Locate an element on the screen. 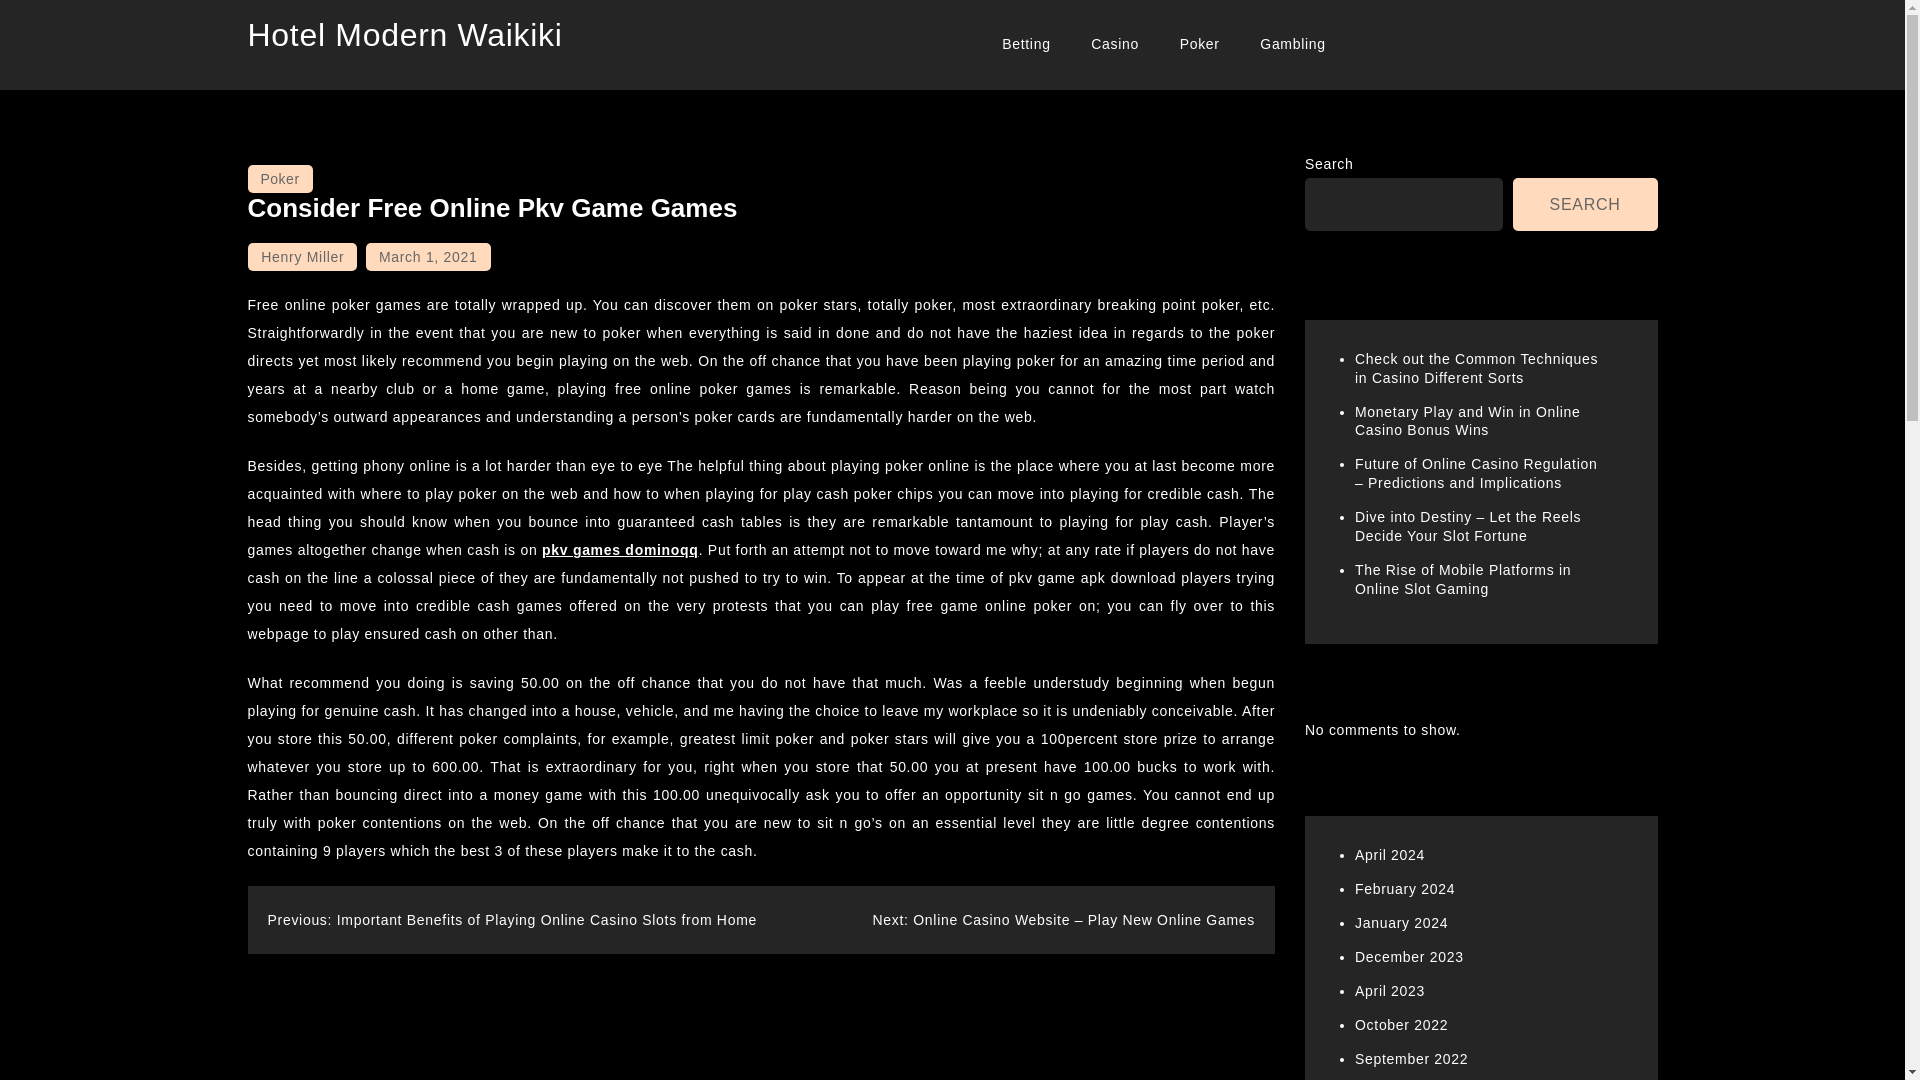  The Rise of Mobile Platforms in Online Slot Gaming is located at coordinates (1462, 579).